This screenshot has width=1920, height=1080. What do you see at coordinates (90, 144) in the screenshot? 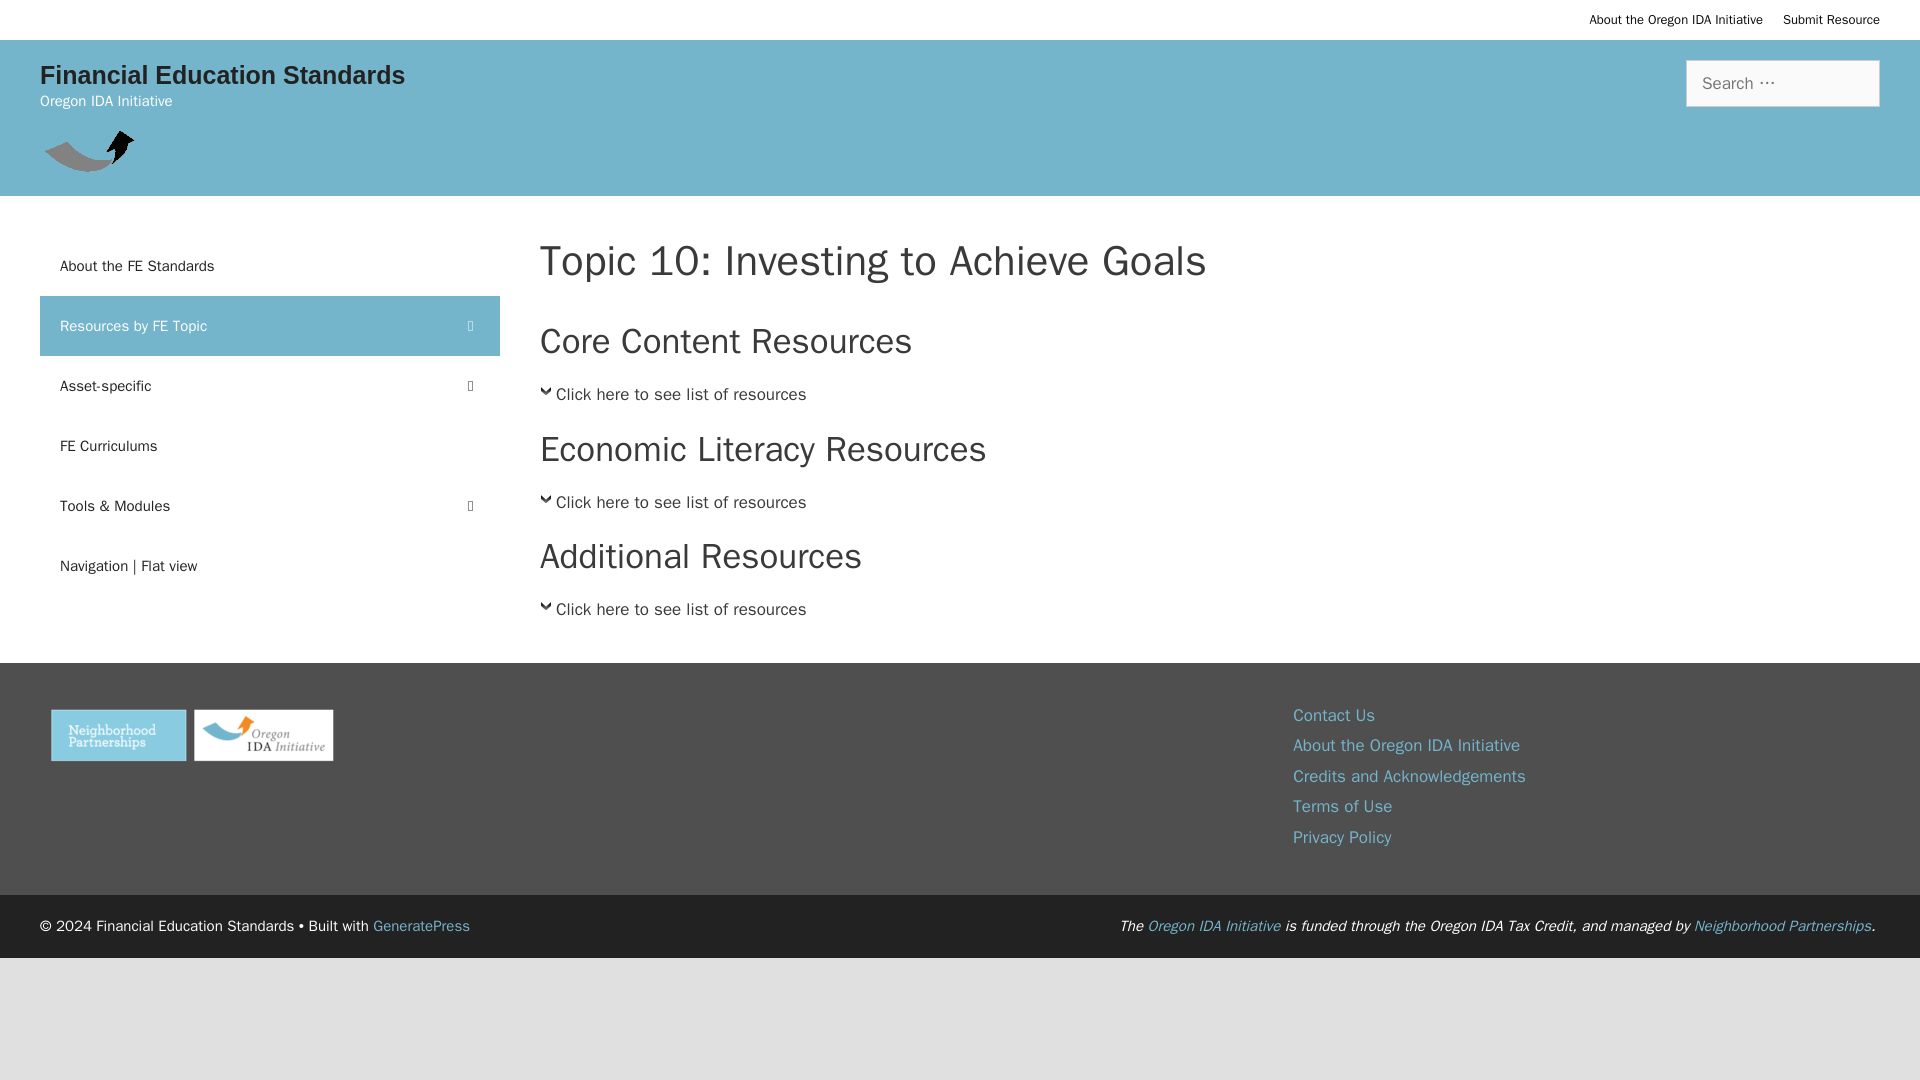
I see `Financial Education Standards` at bounding box center [90, 144].